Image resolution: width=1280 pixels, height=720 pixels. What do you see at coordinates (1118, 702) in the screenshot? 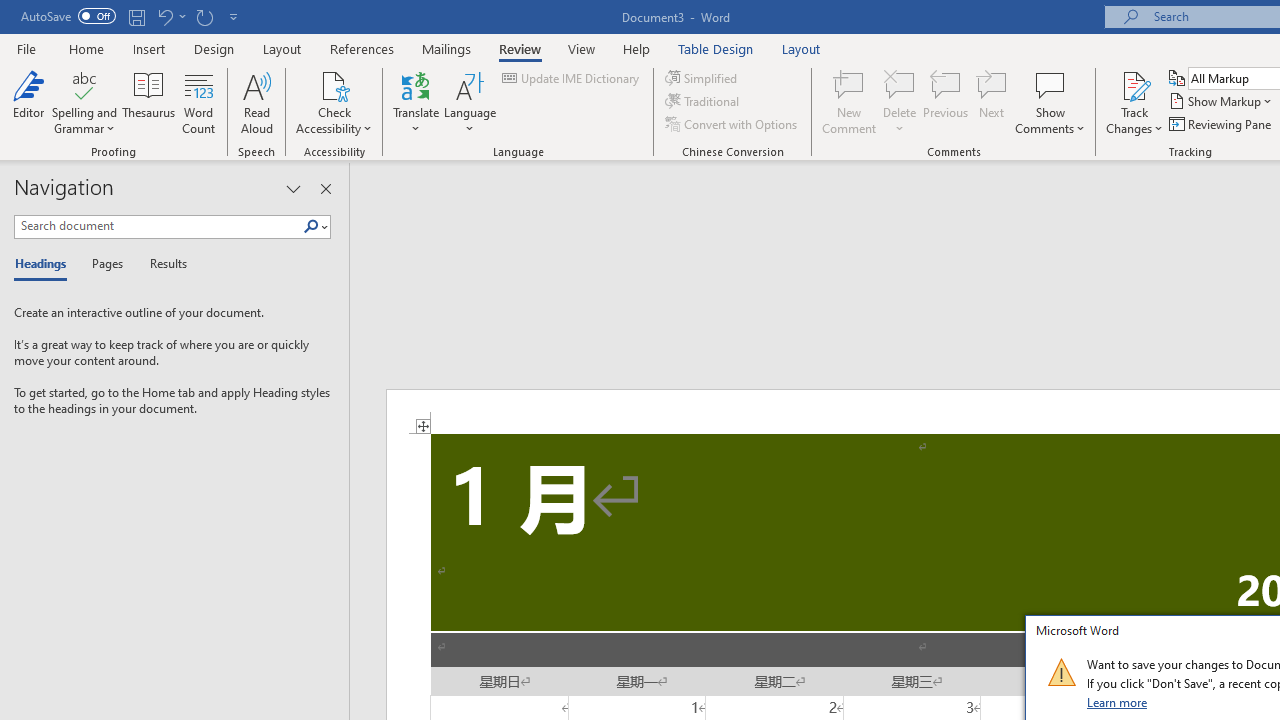
I see `Learn more` at bounding box center [1118, 702].